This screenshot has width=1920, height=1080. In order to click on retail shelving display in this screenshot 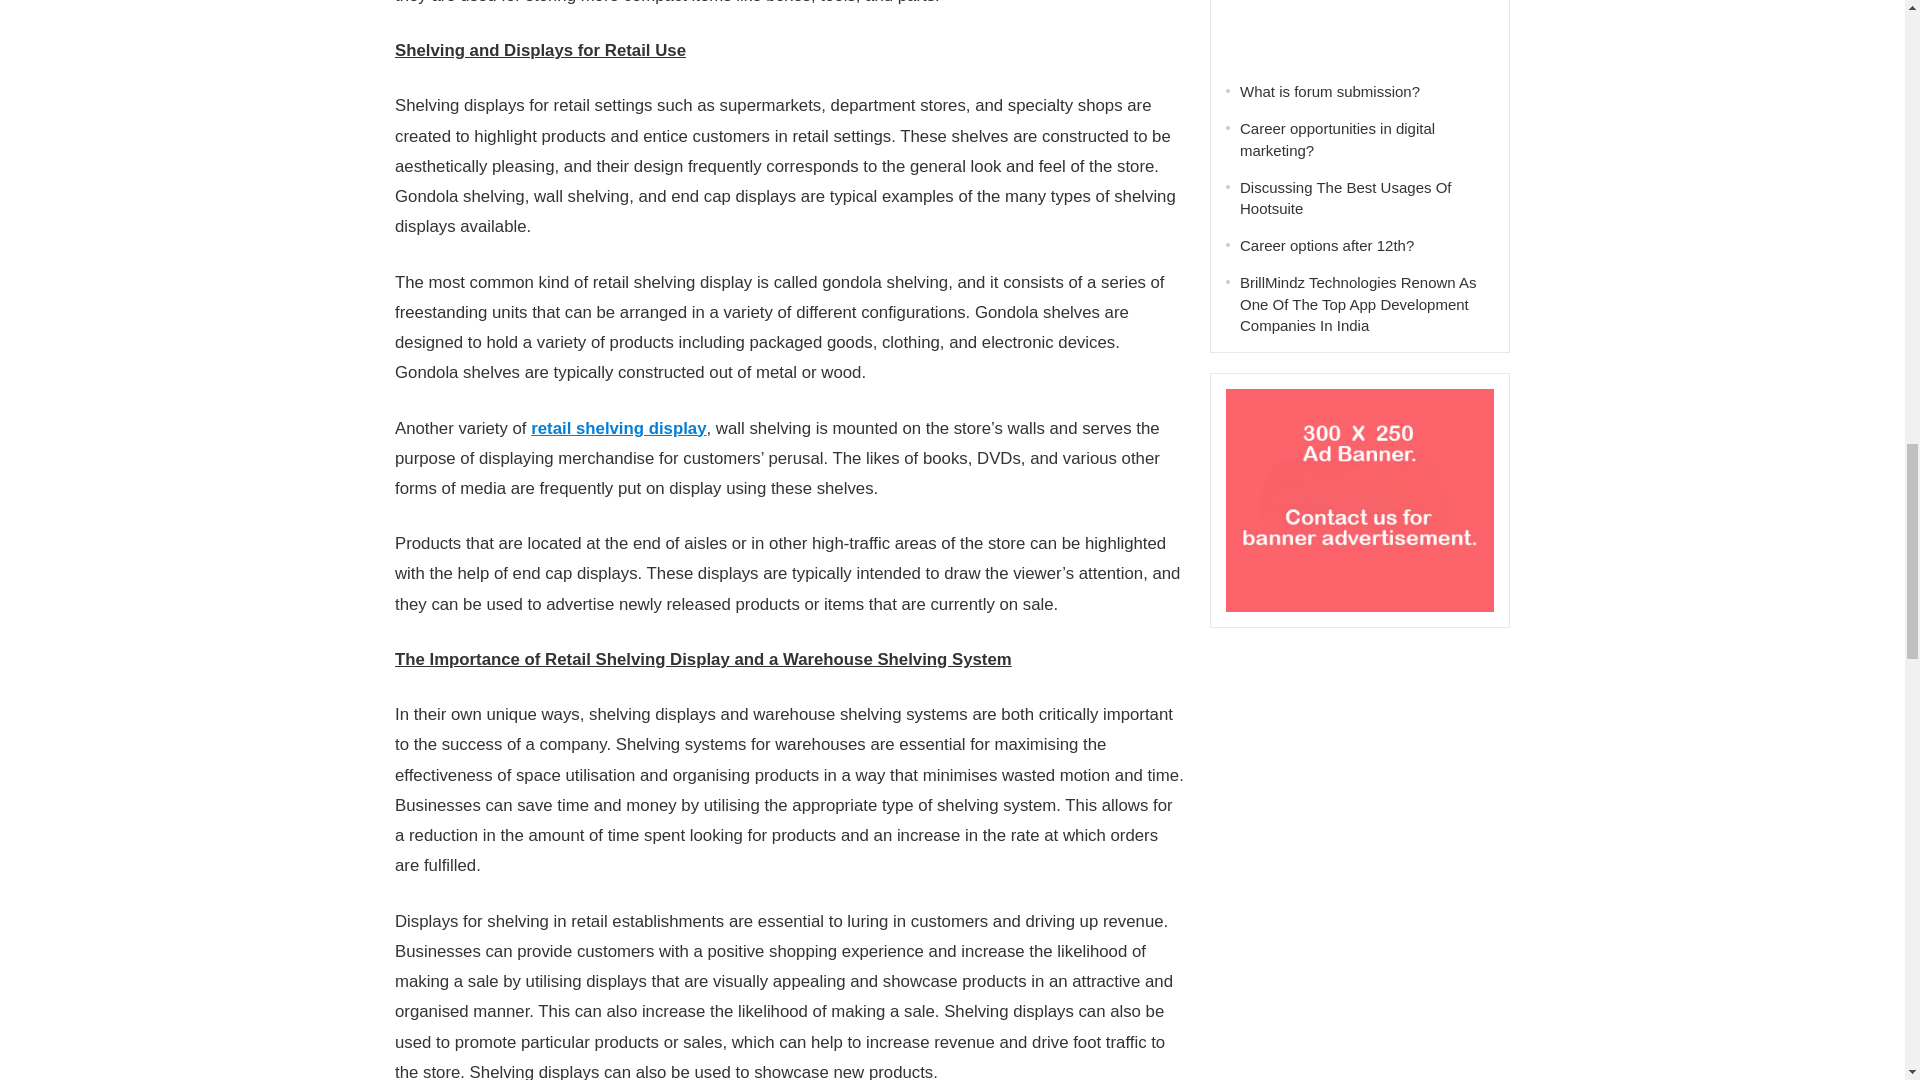, I will do `click(618, 428)`.